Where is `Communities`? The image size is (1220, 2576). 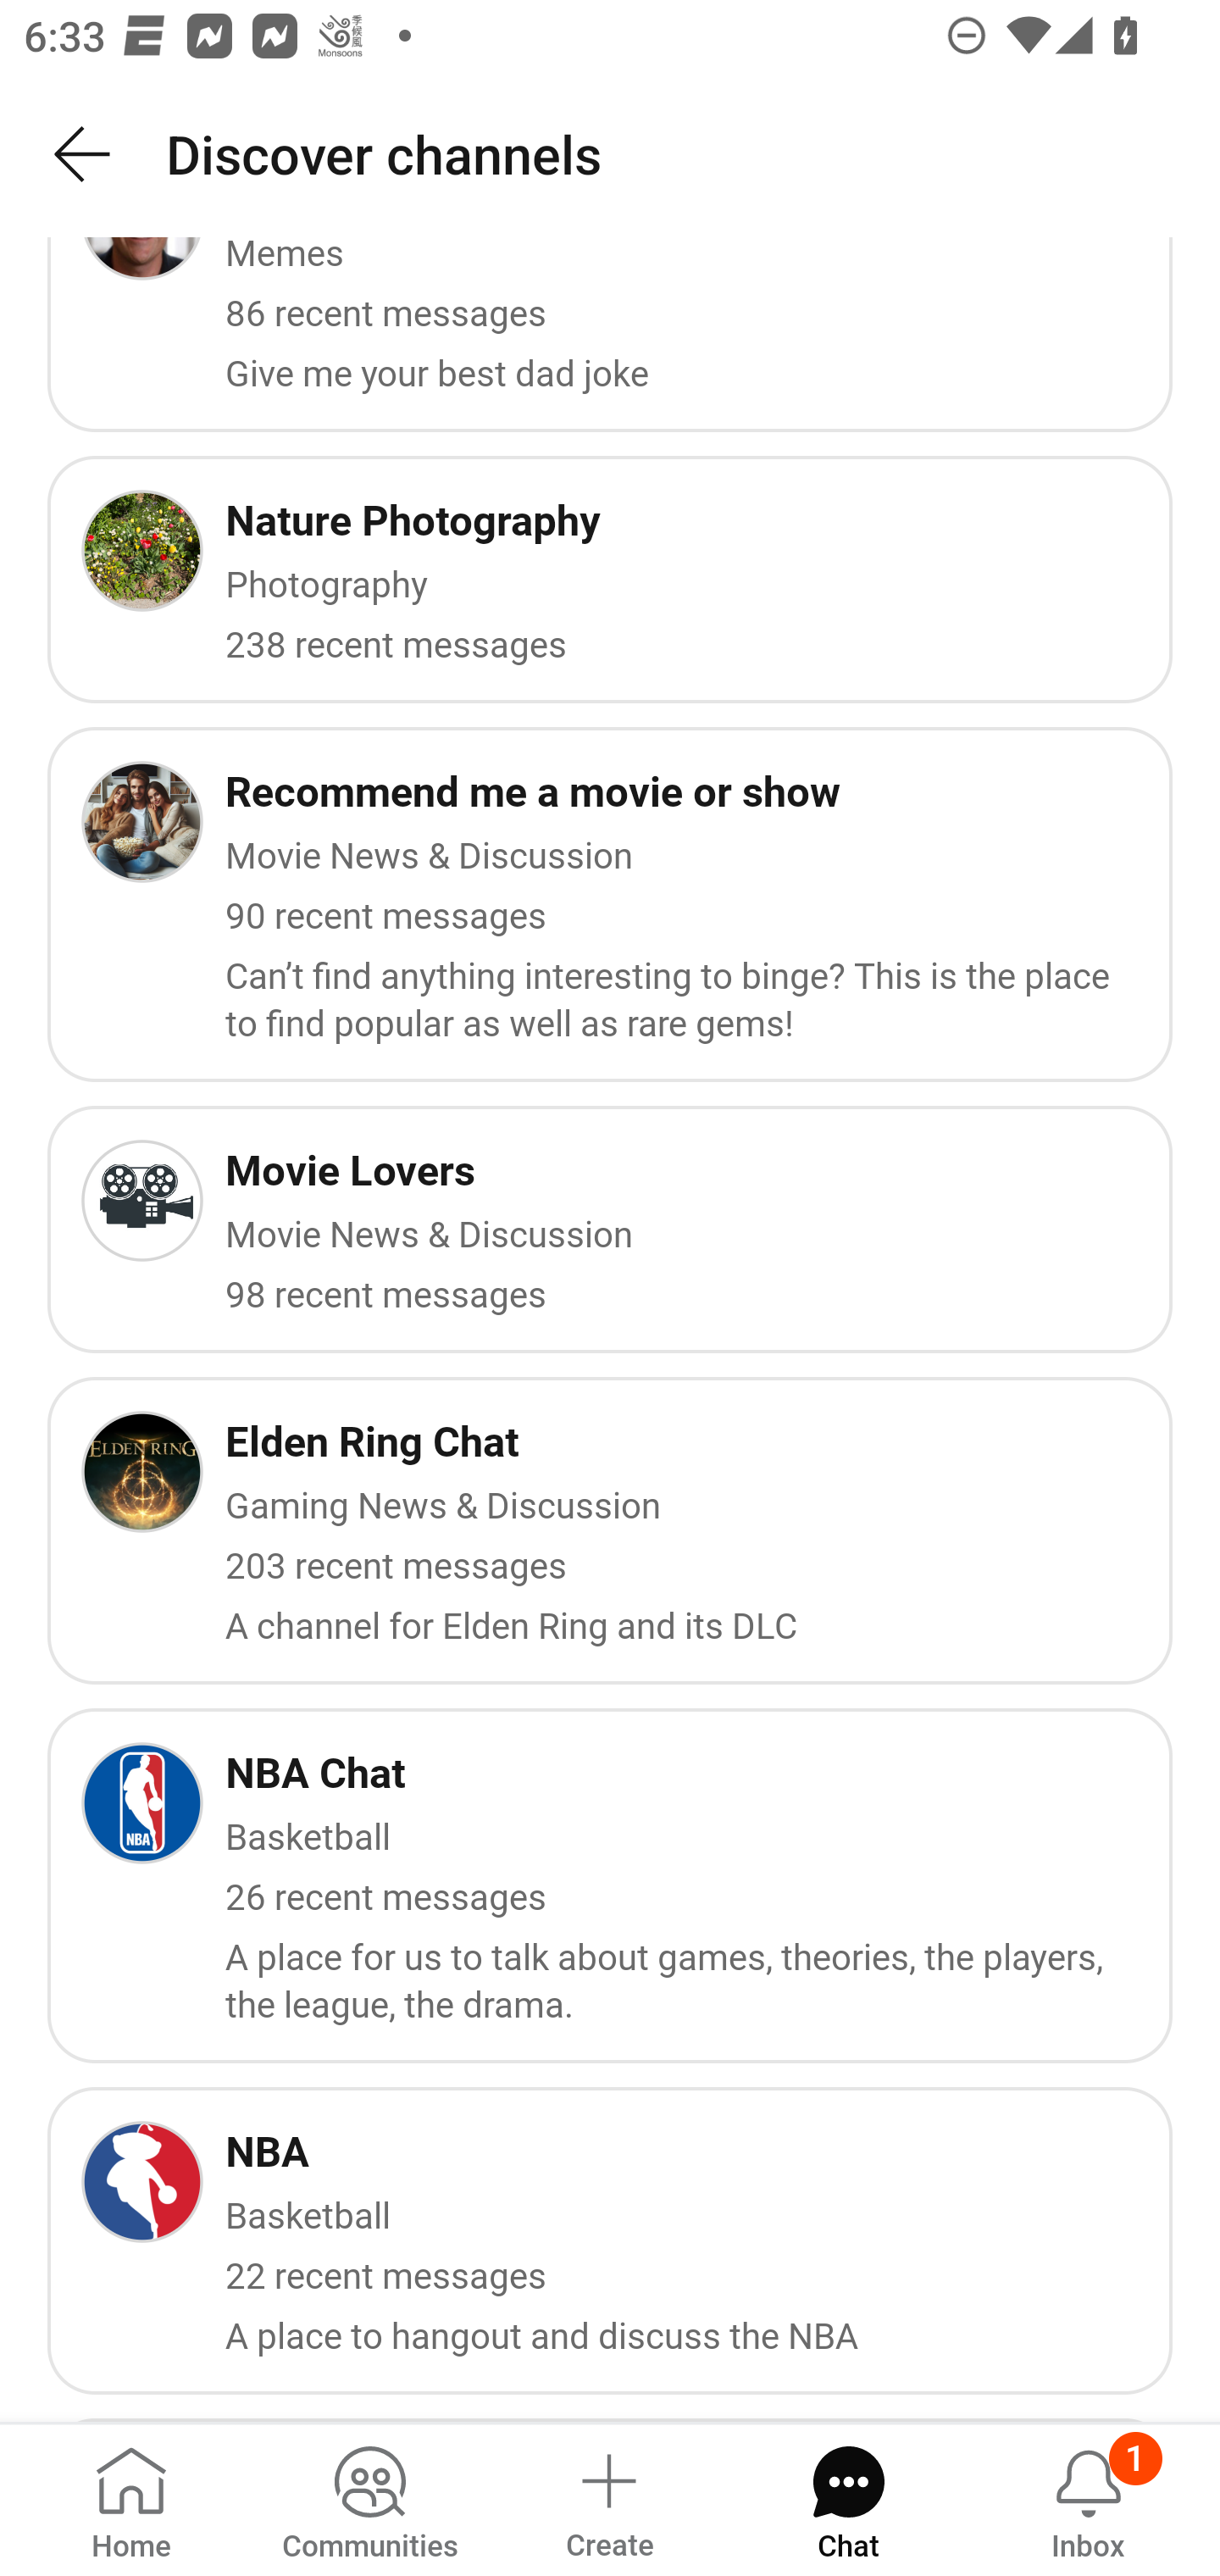 Communities is located at coordinates (369, 2498).